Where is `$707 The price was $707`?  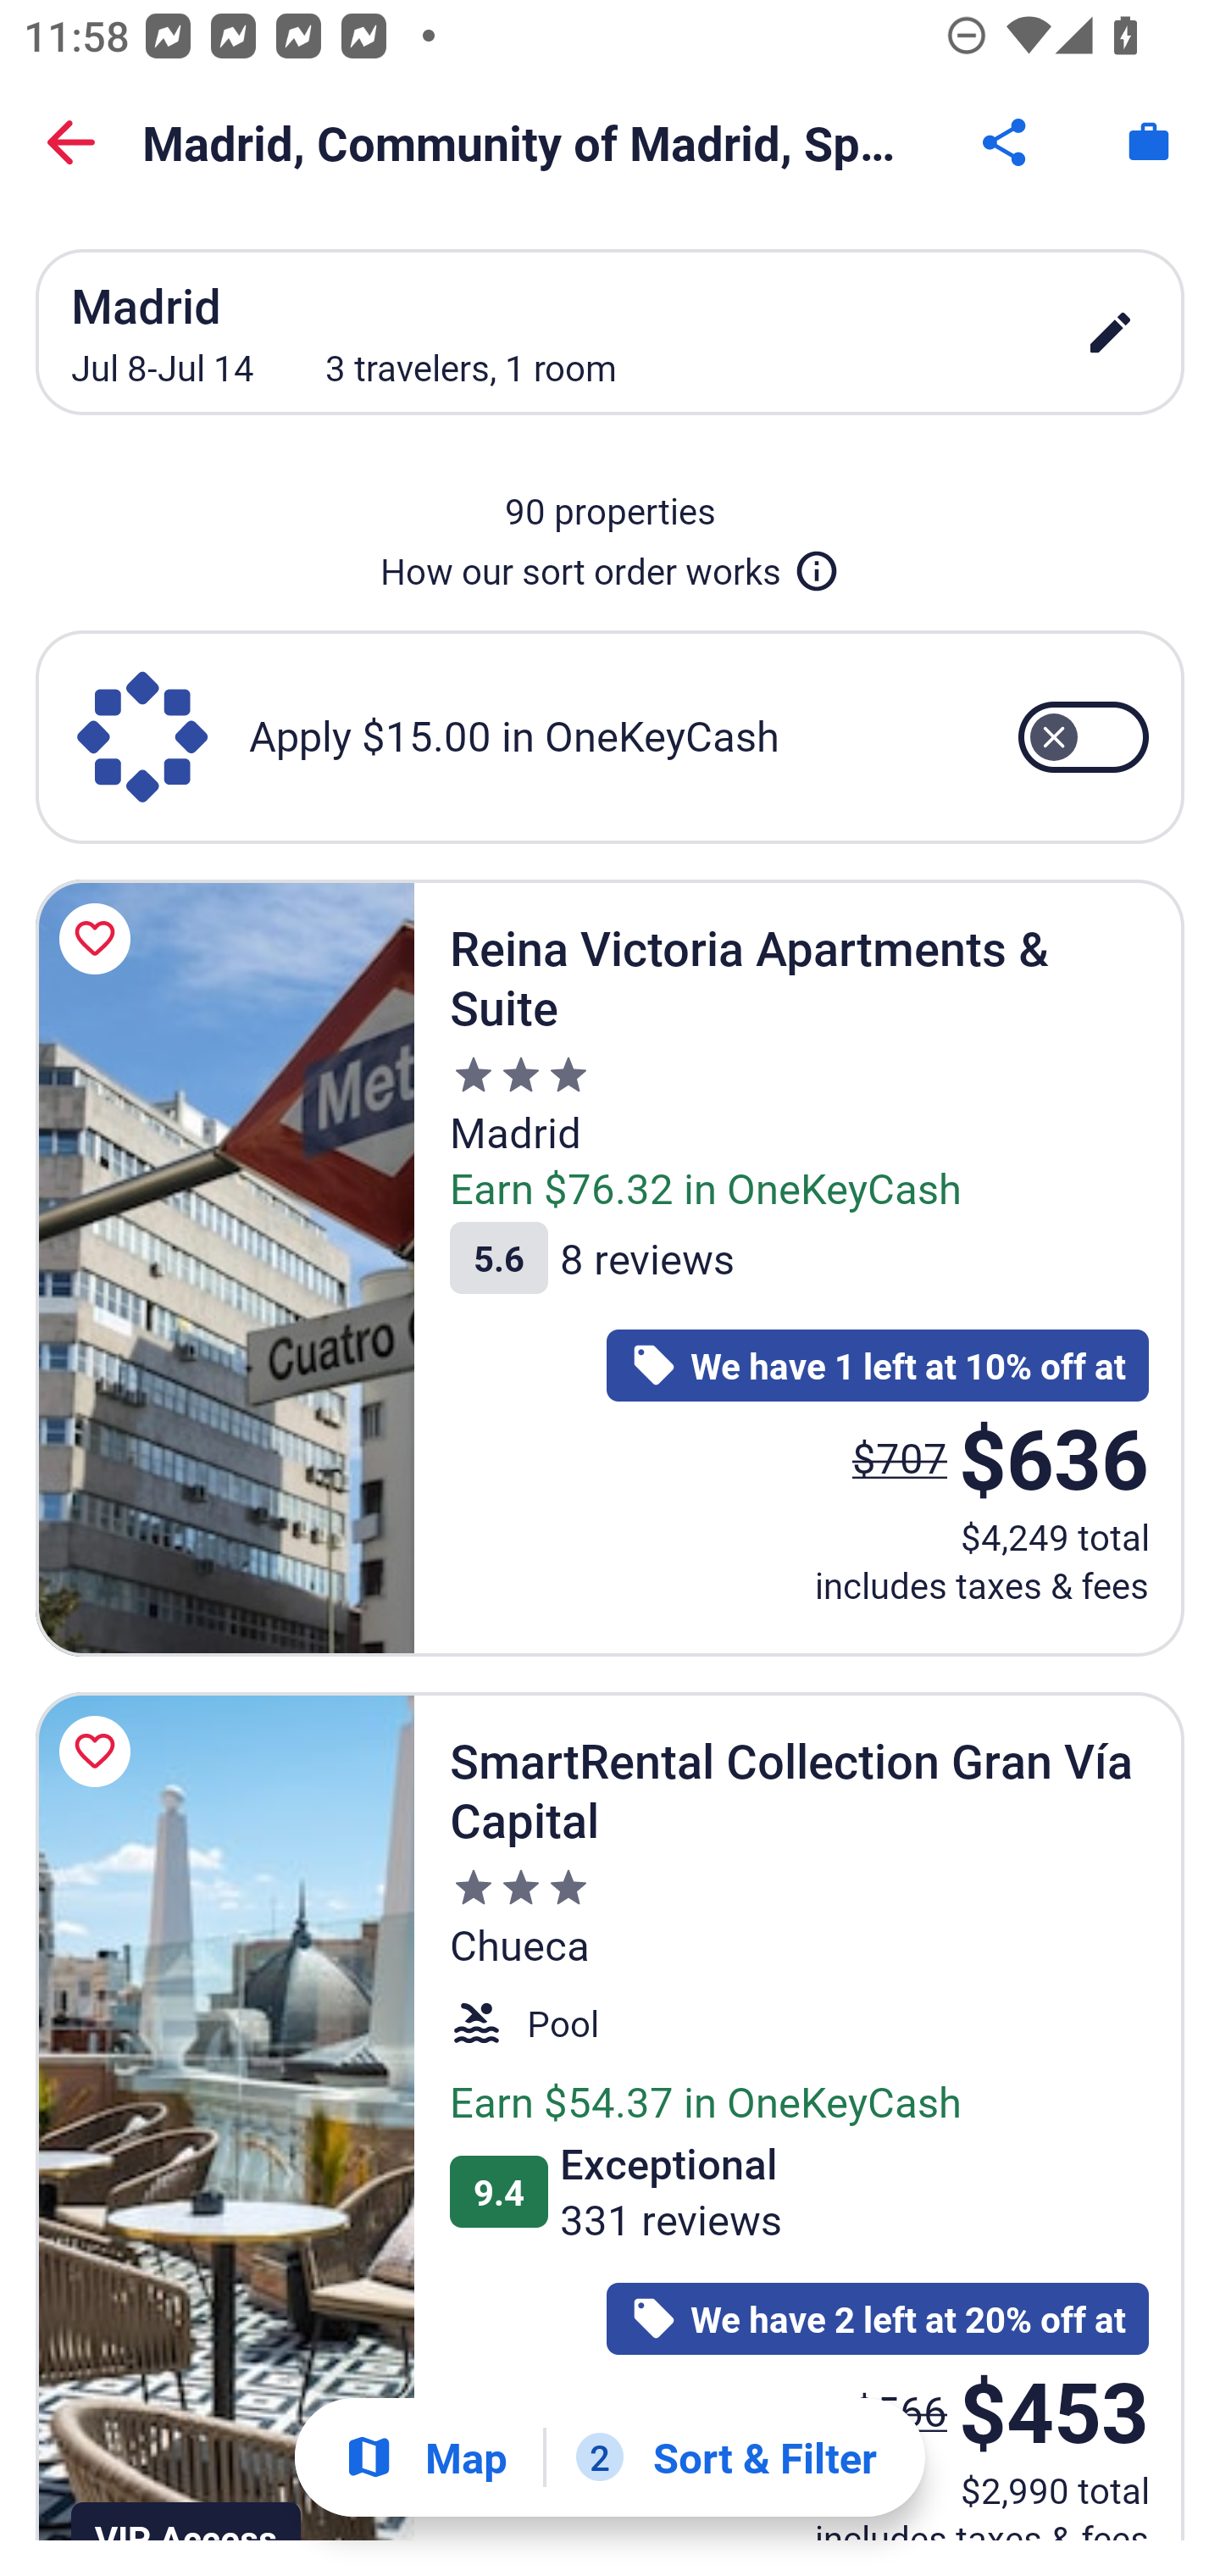 $707 The price was $707 is located at coordinates (900, 1456).